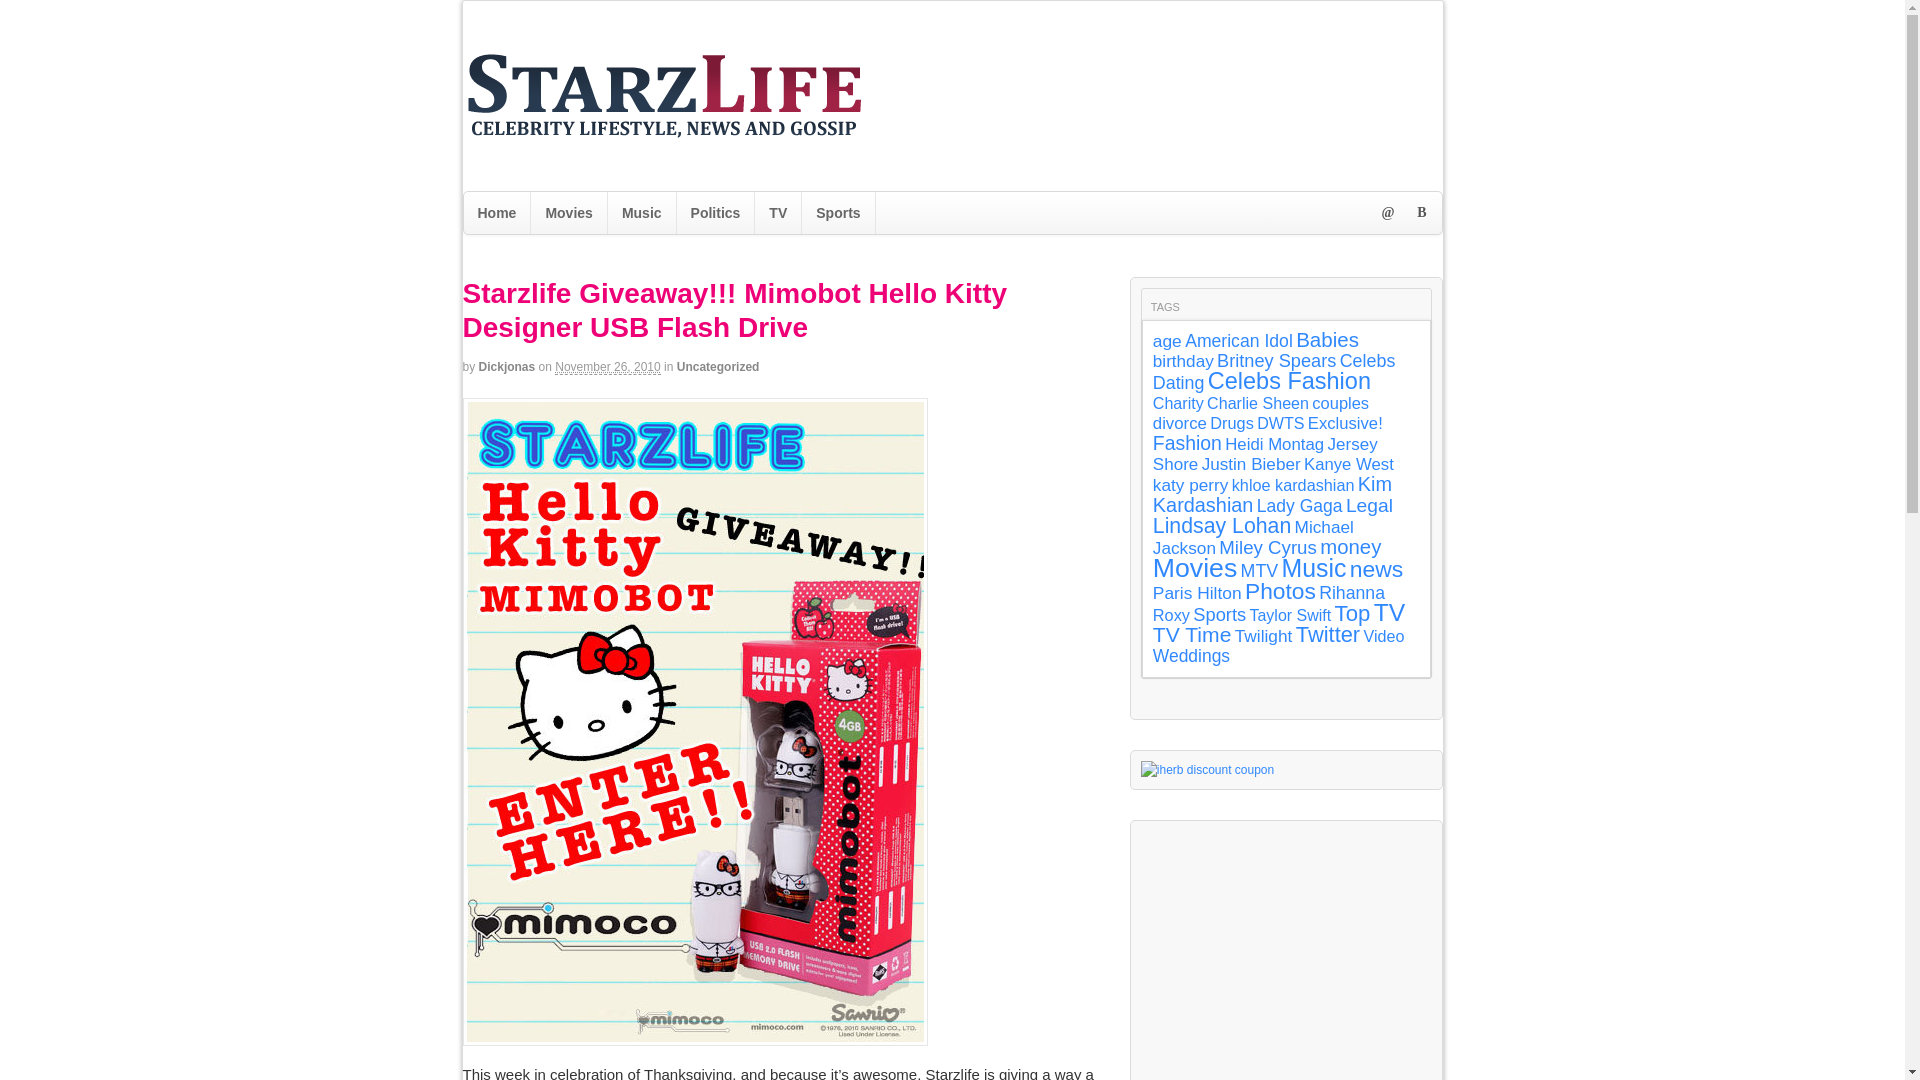 The height and width of the screenshot is (1080, 1920). What do you see at coordinates (568, 213) in the screenshot?
I see `Movies` at bounding box center [568, 213].